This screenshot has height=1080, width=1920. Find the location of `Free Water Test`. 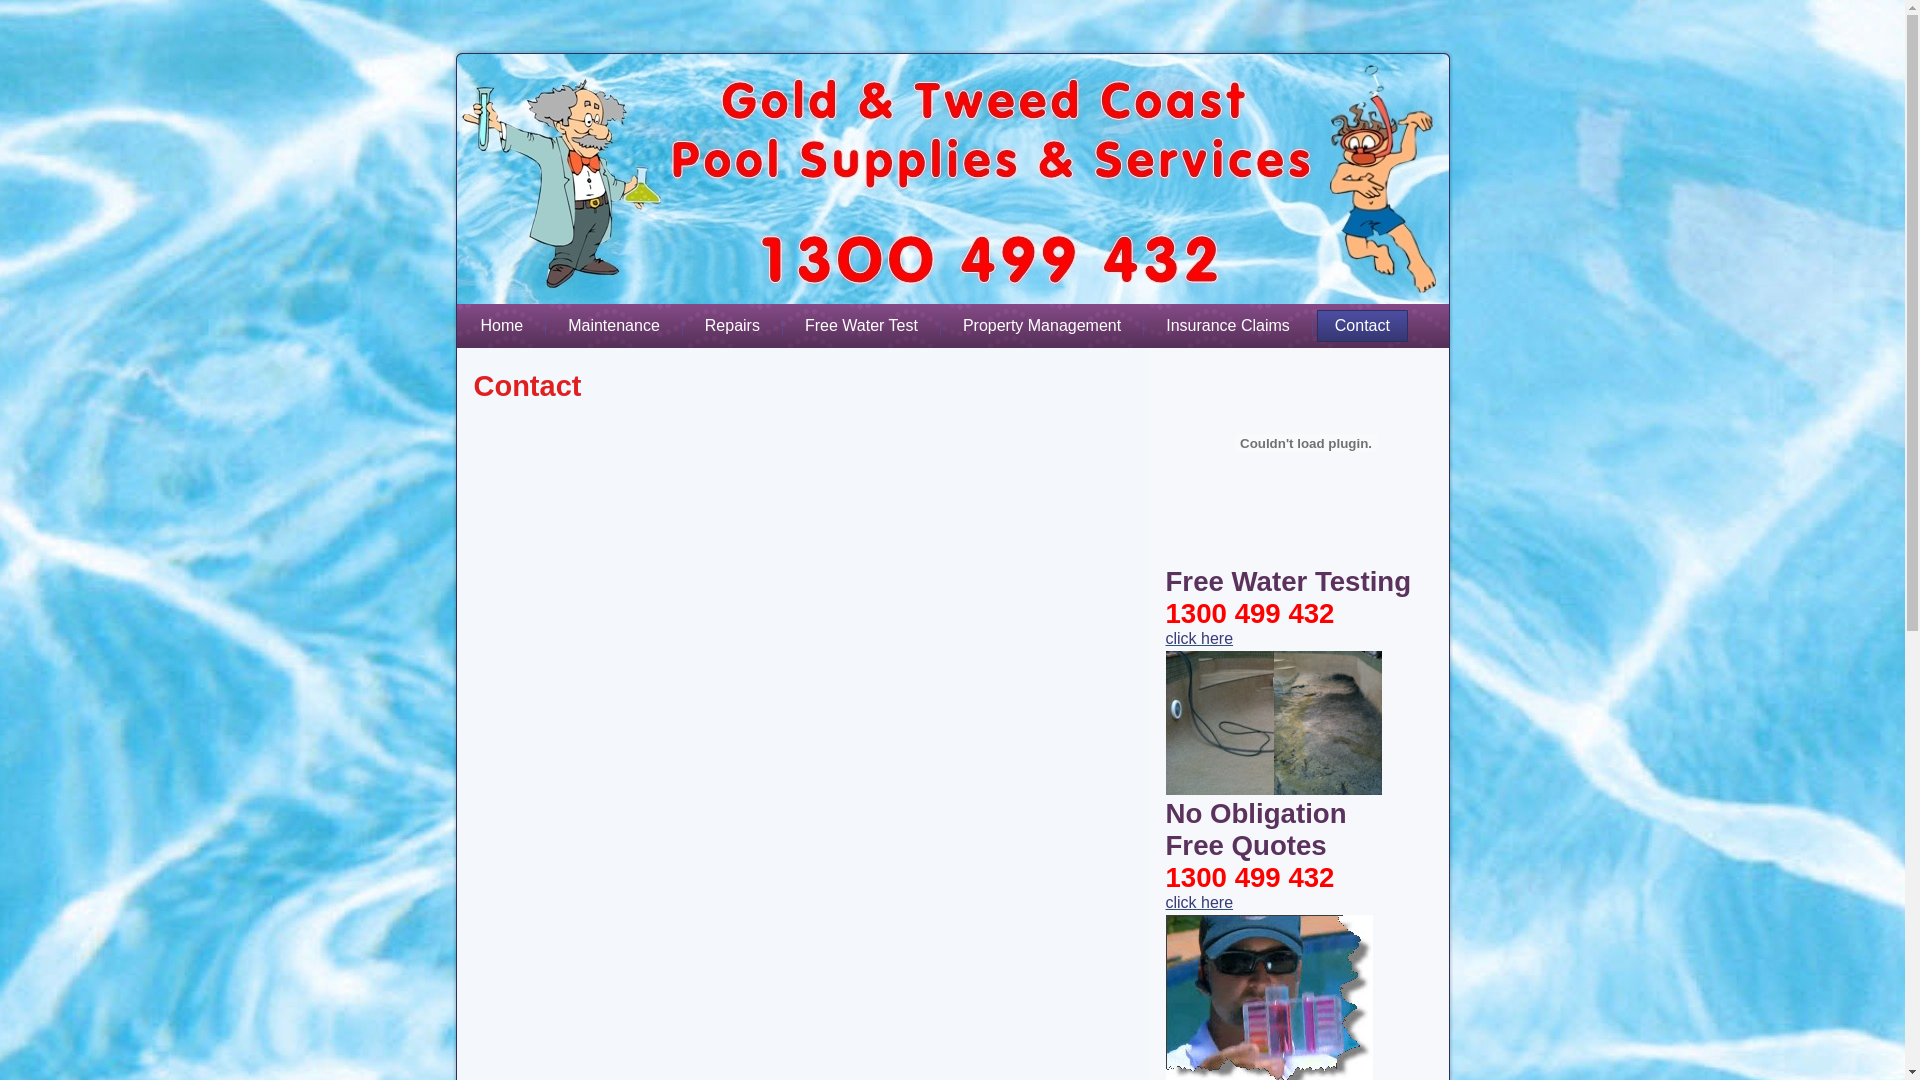

Free Water Test is located at coordinates (862, 326).